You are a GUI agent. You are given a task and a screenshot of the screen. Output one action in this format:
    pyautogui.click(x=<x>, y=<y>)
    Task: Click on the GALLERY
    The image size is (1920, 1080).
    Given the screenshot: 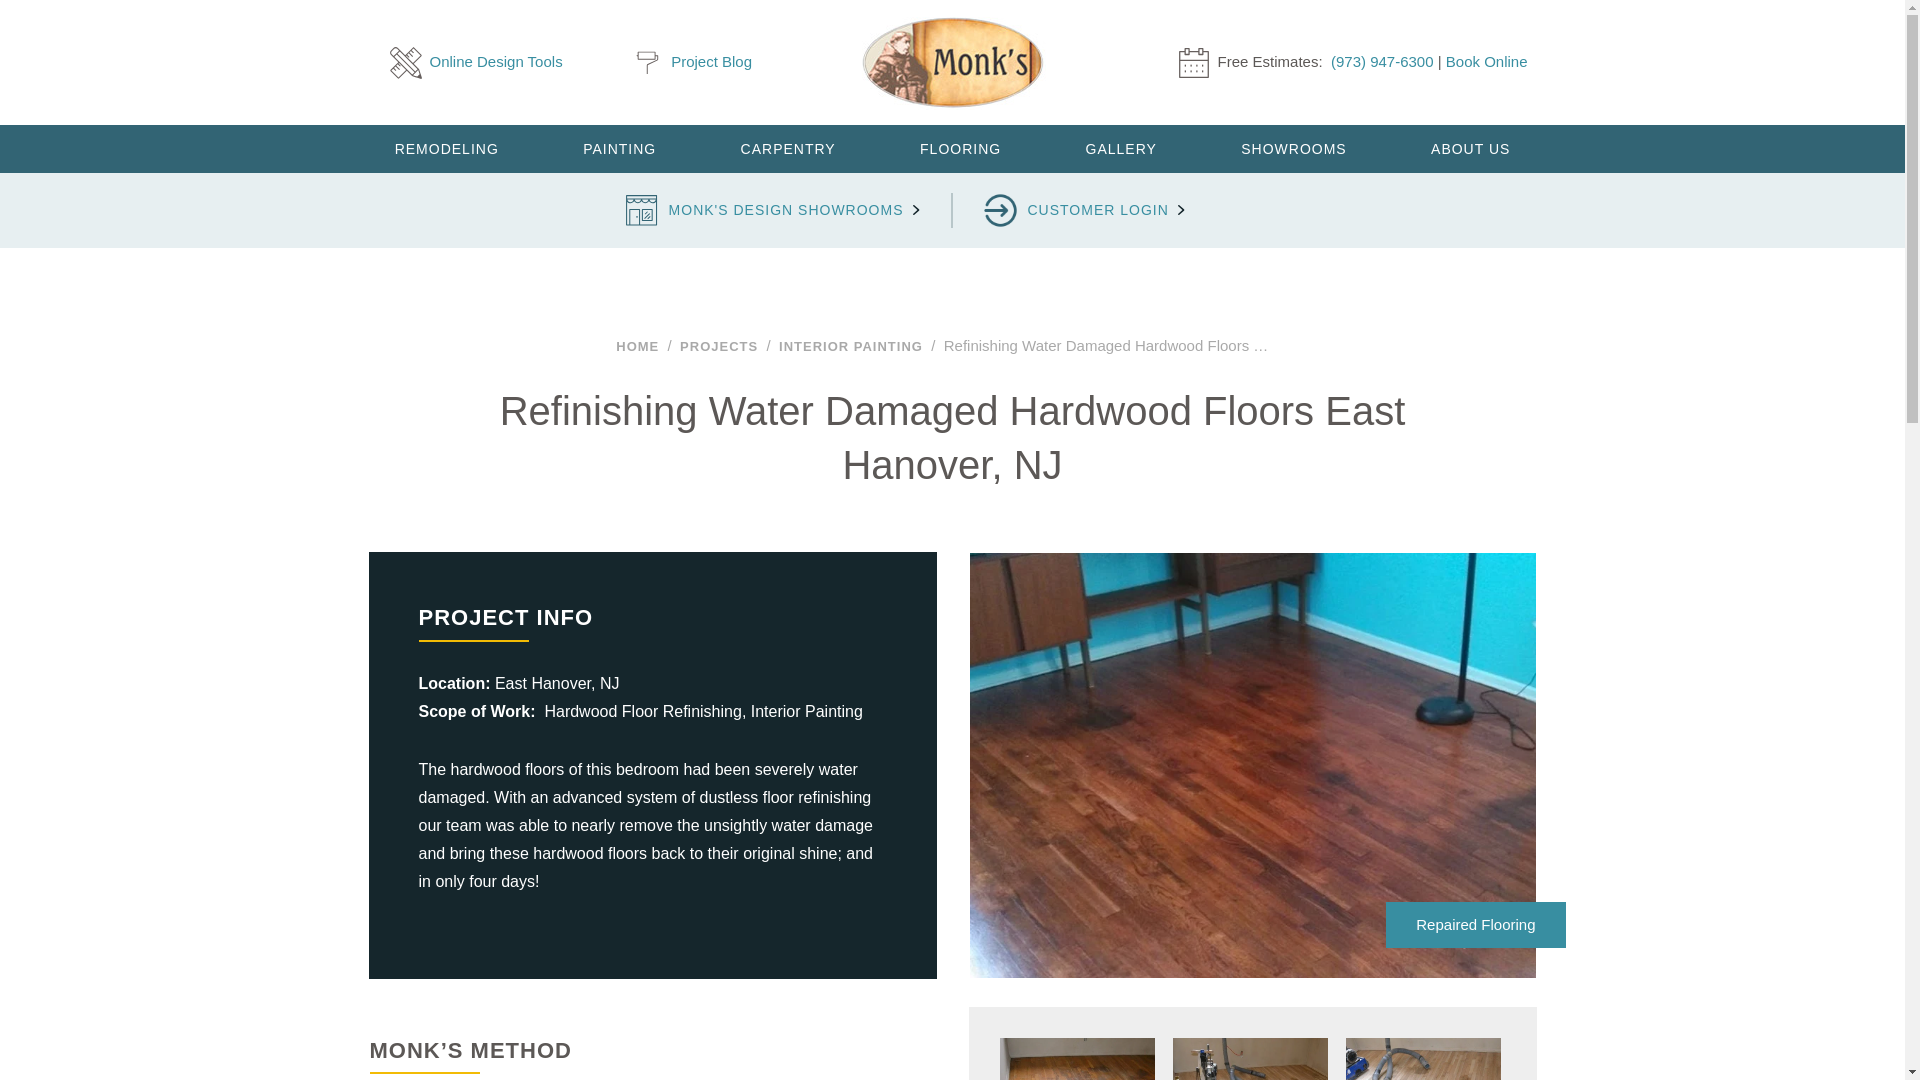 What is the action you would take?
    pyautogui.click(x=1120, y=148)
    